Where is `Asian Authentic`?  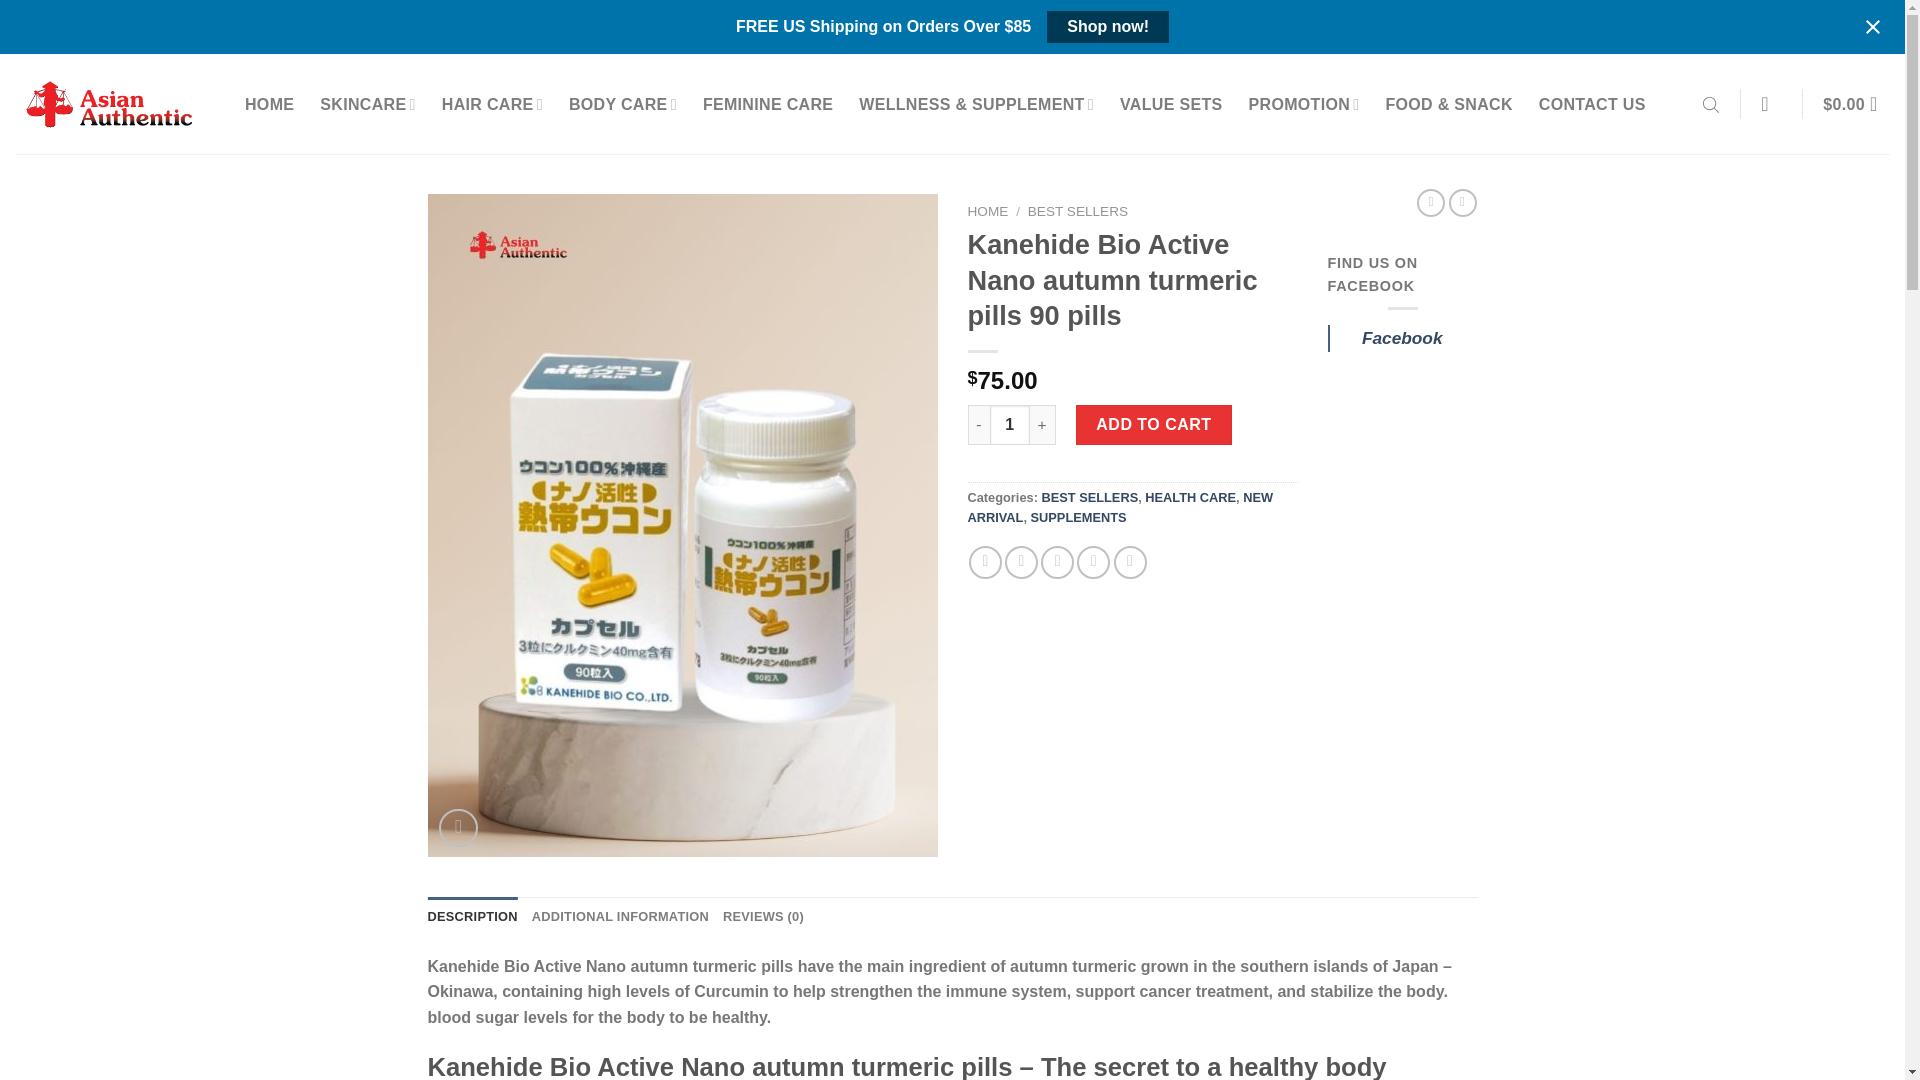 Asian Authentic is located at coordinates (115, 104).